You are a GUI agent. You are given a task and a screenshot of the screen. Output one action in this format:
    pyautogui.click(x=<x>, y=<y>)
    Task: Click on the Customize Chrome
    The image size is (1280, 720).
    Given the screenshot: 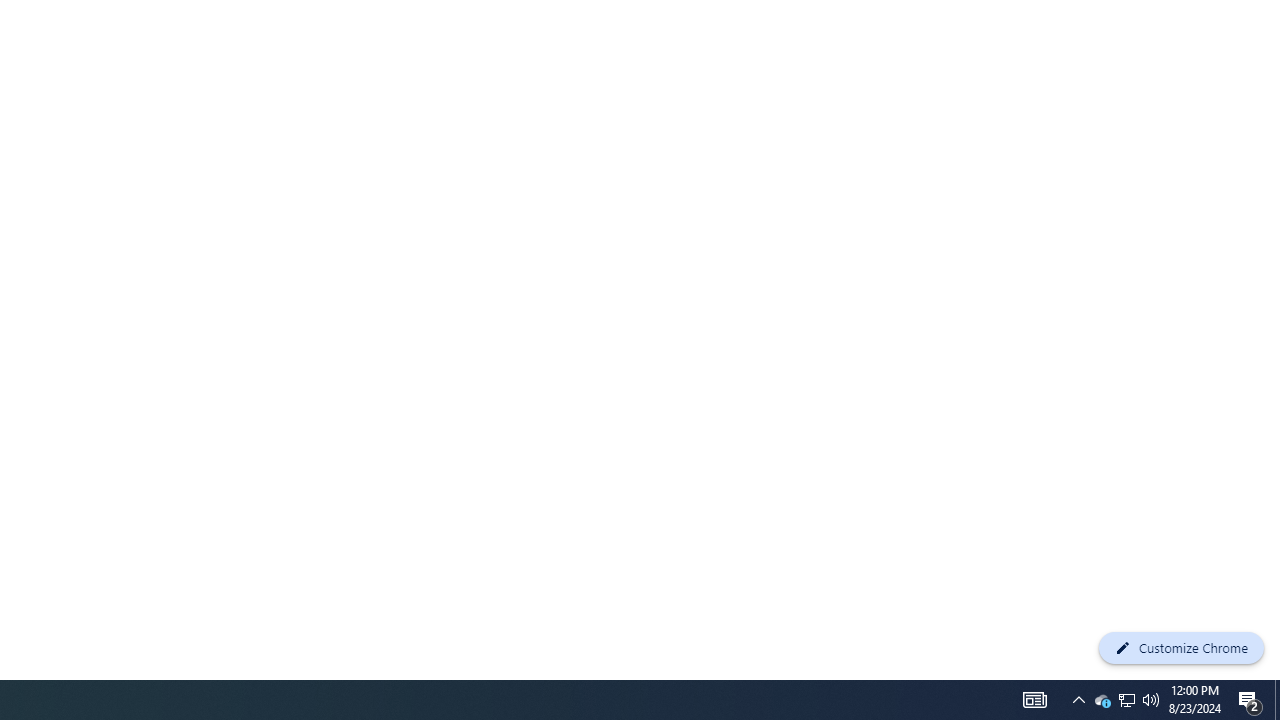 What is the action you would take?
    pyautogui.click(x=1181, y=648)
    